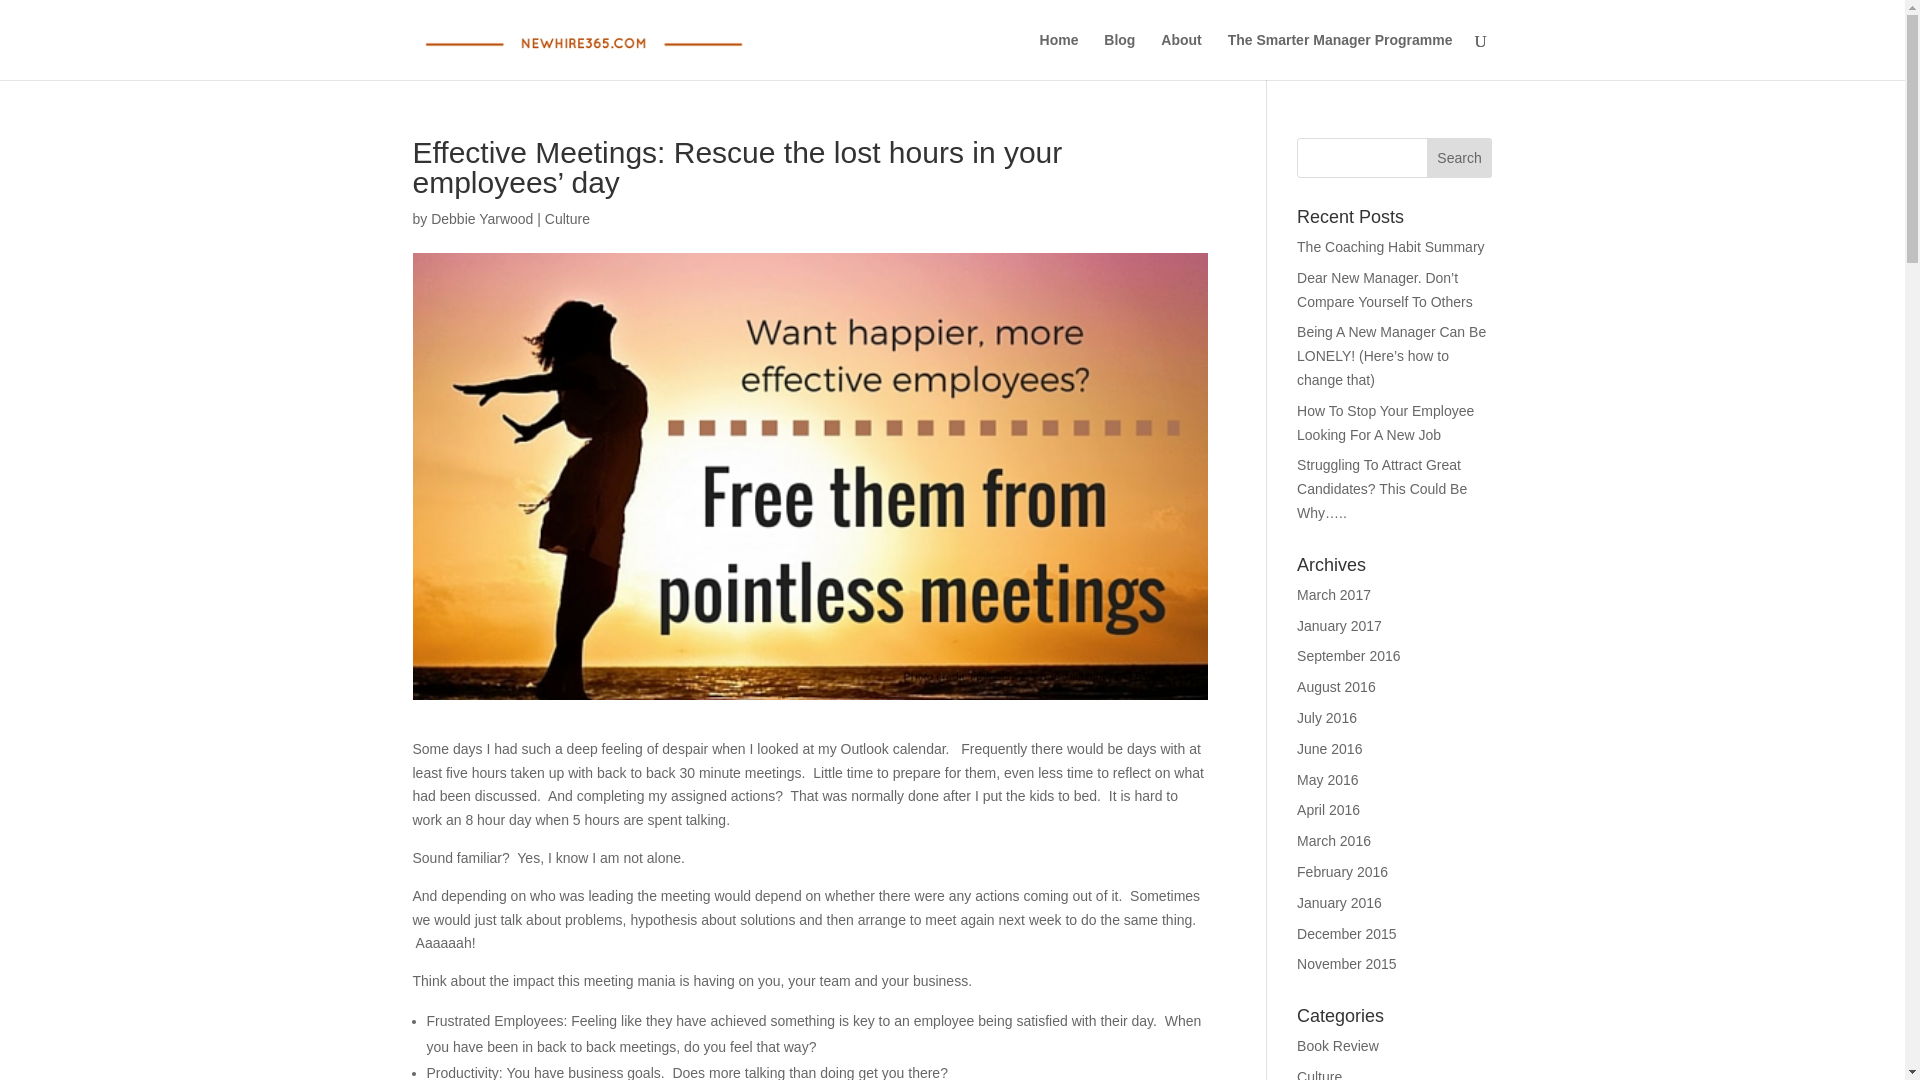 The height and width of the screenshot is (1080, 1920). Describe the element at coordinates (1460, 158) in the screenshot. I see `Search` at that location.